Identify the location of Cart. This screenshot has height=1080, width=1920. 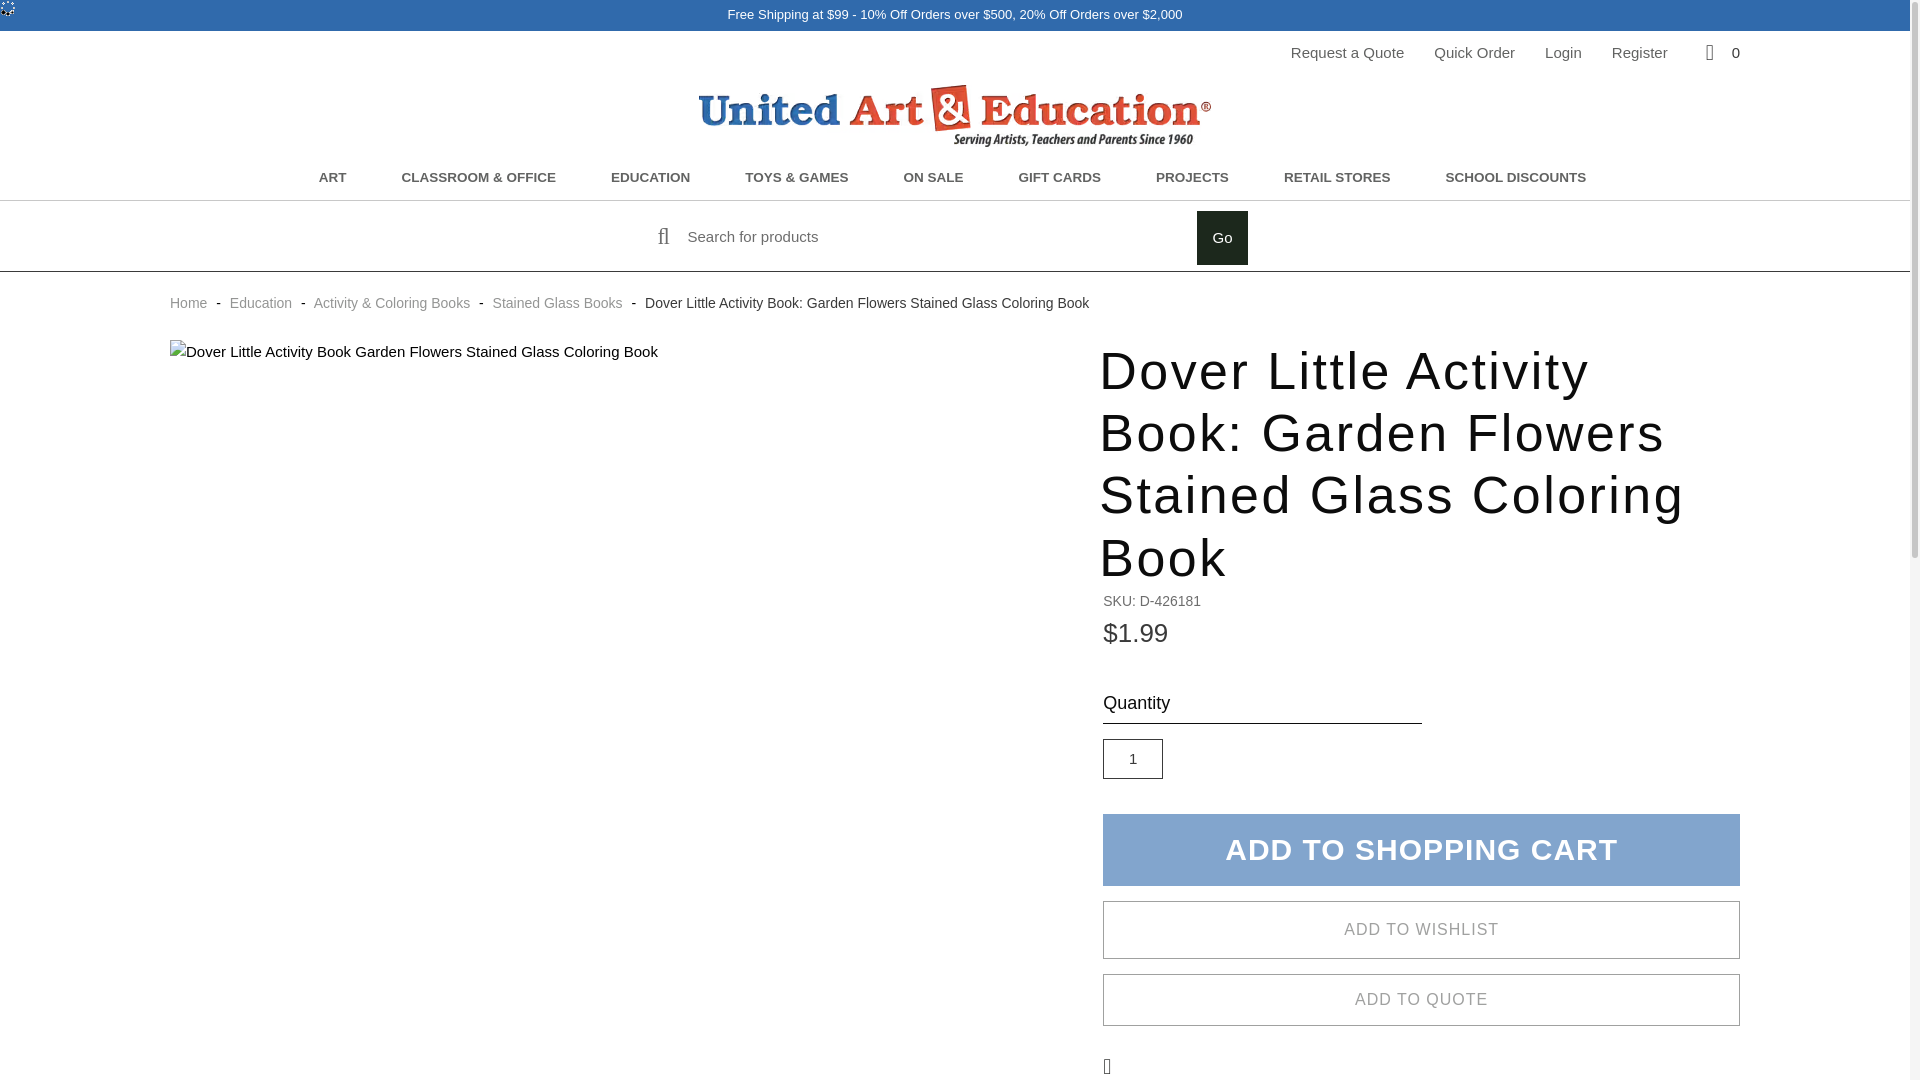
(1720, 52).